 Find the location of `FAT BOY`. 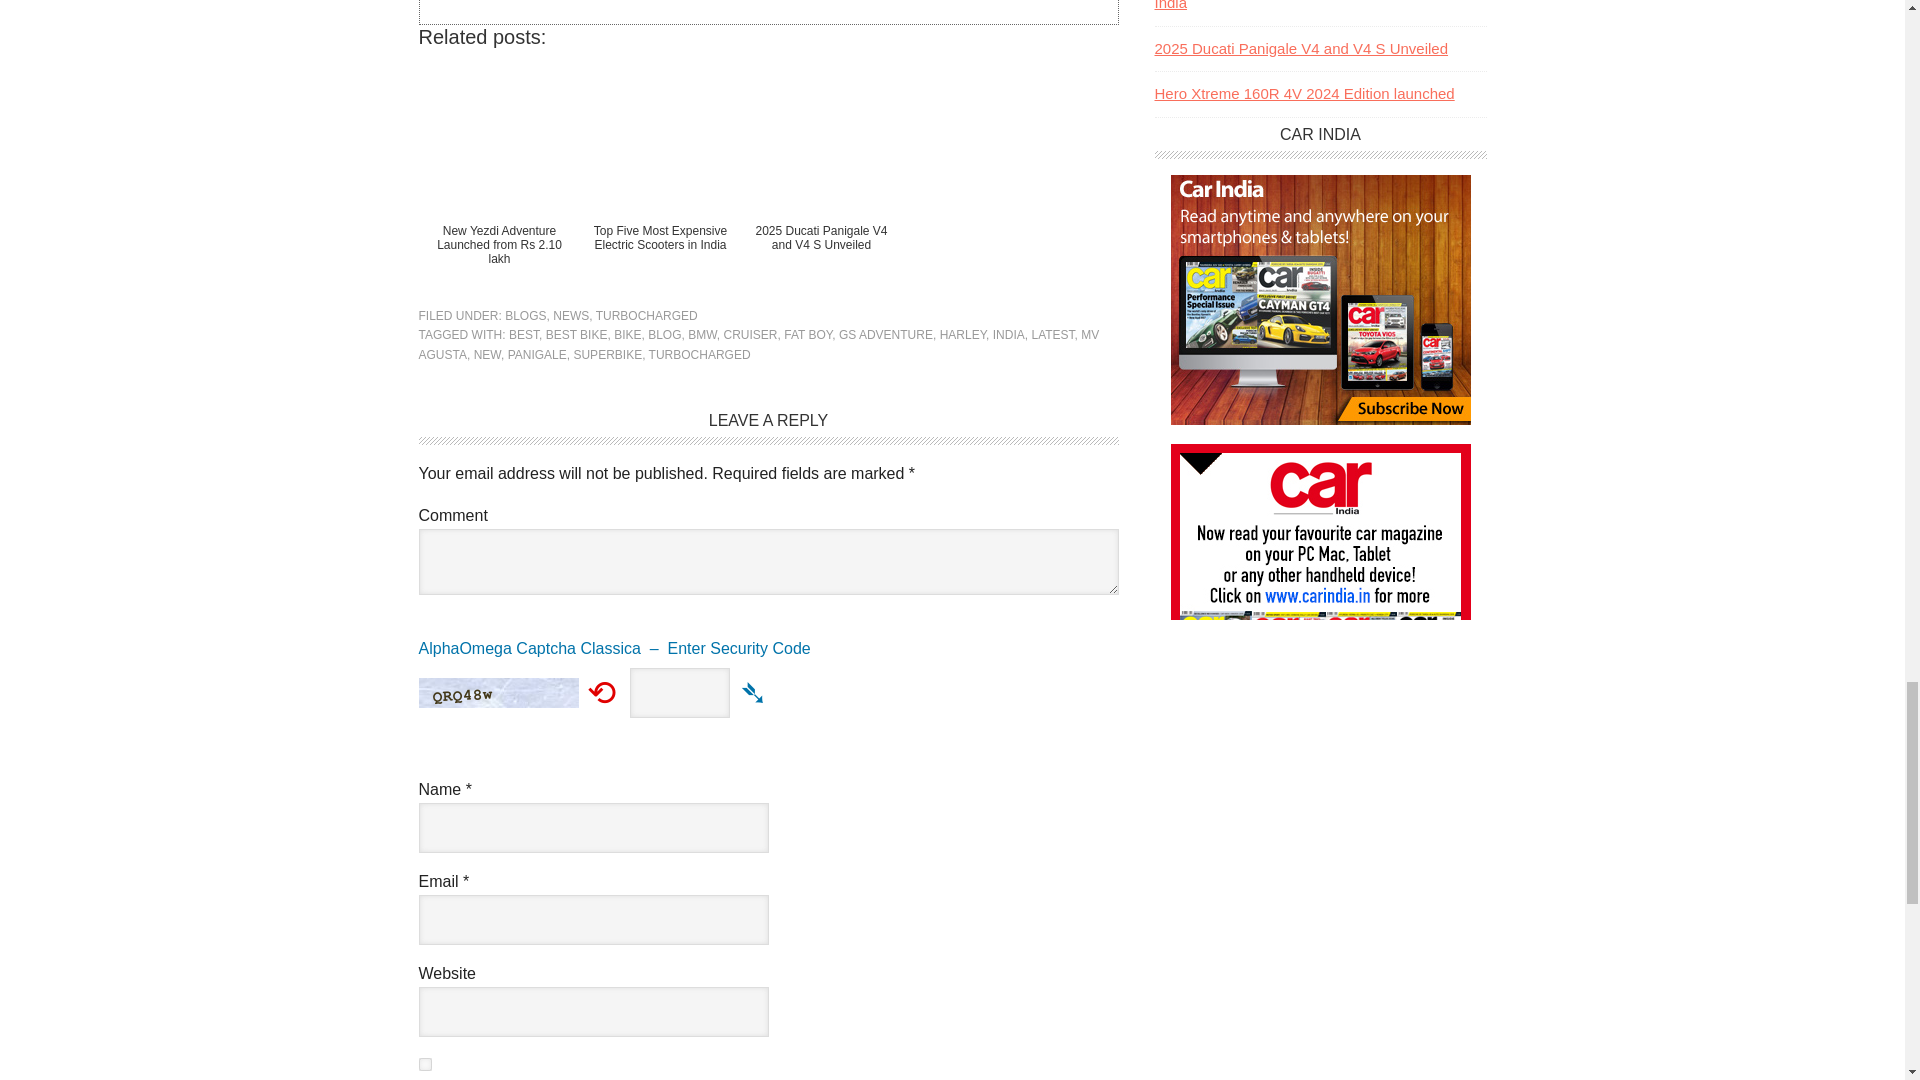

FAT BOY is located at coordinates (807, 335).